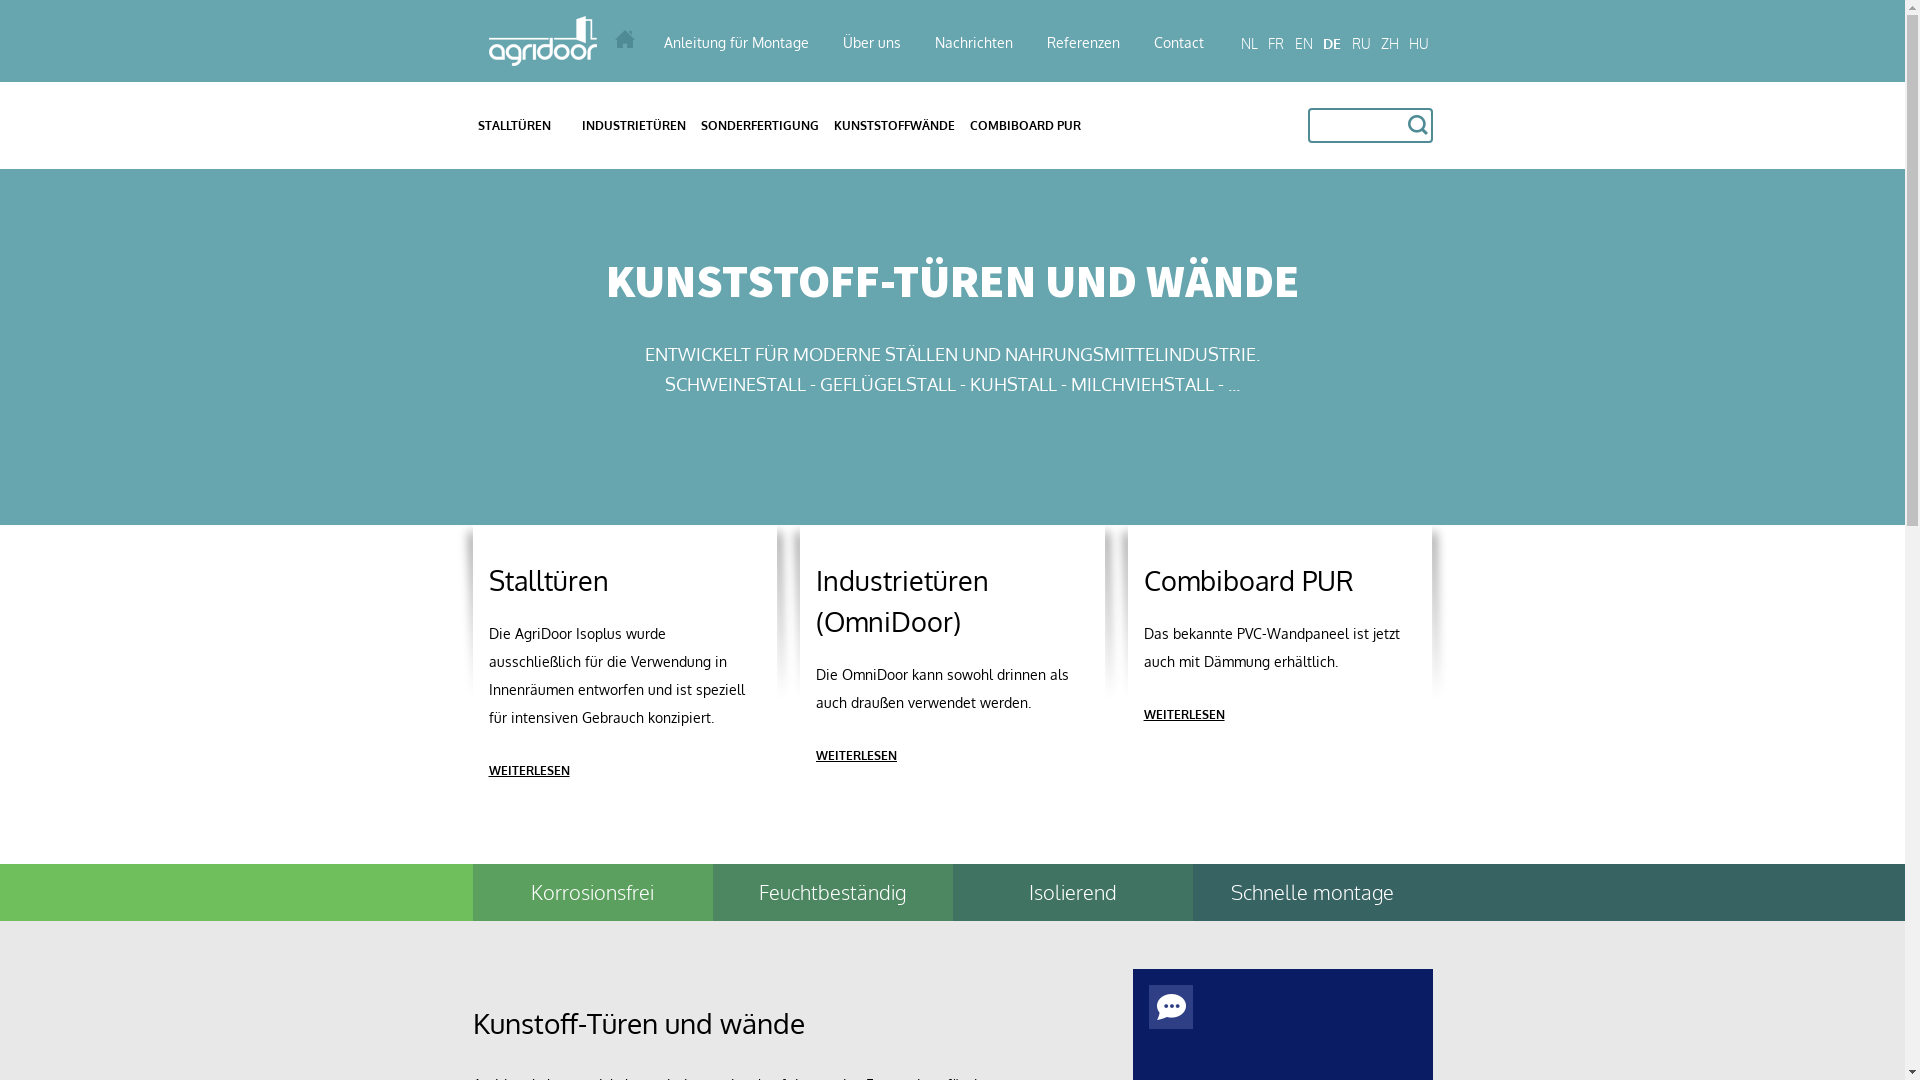  I want to click on Startseite, so click(584, 41).